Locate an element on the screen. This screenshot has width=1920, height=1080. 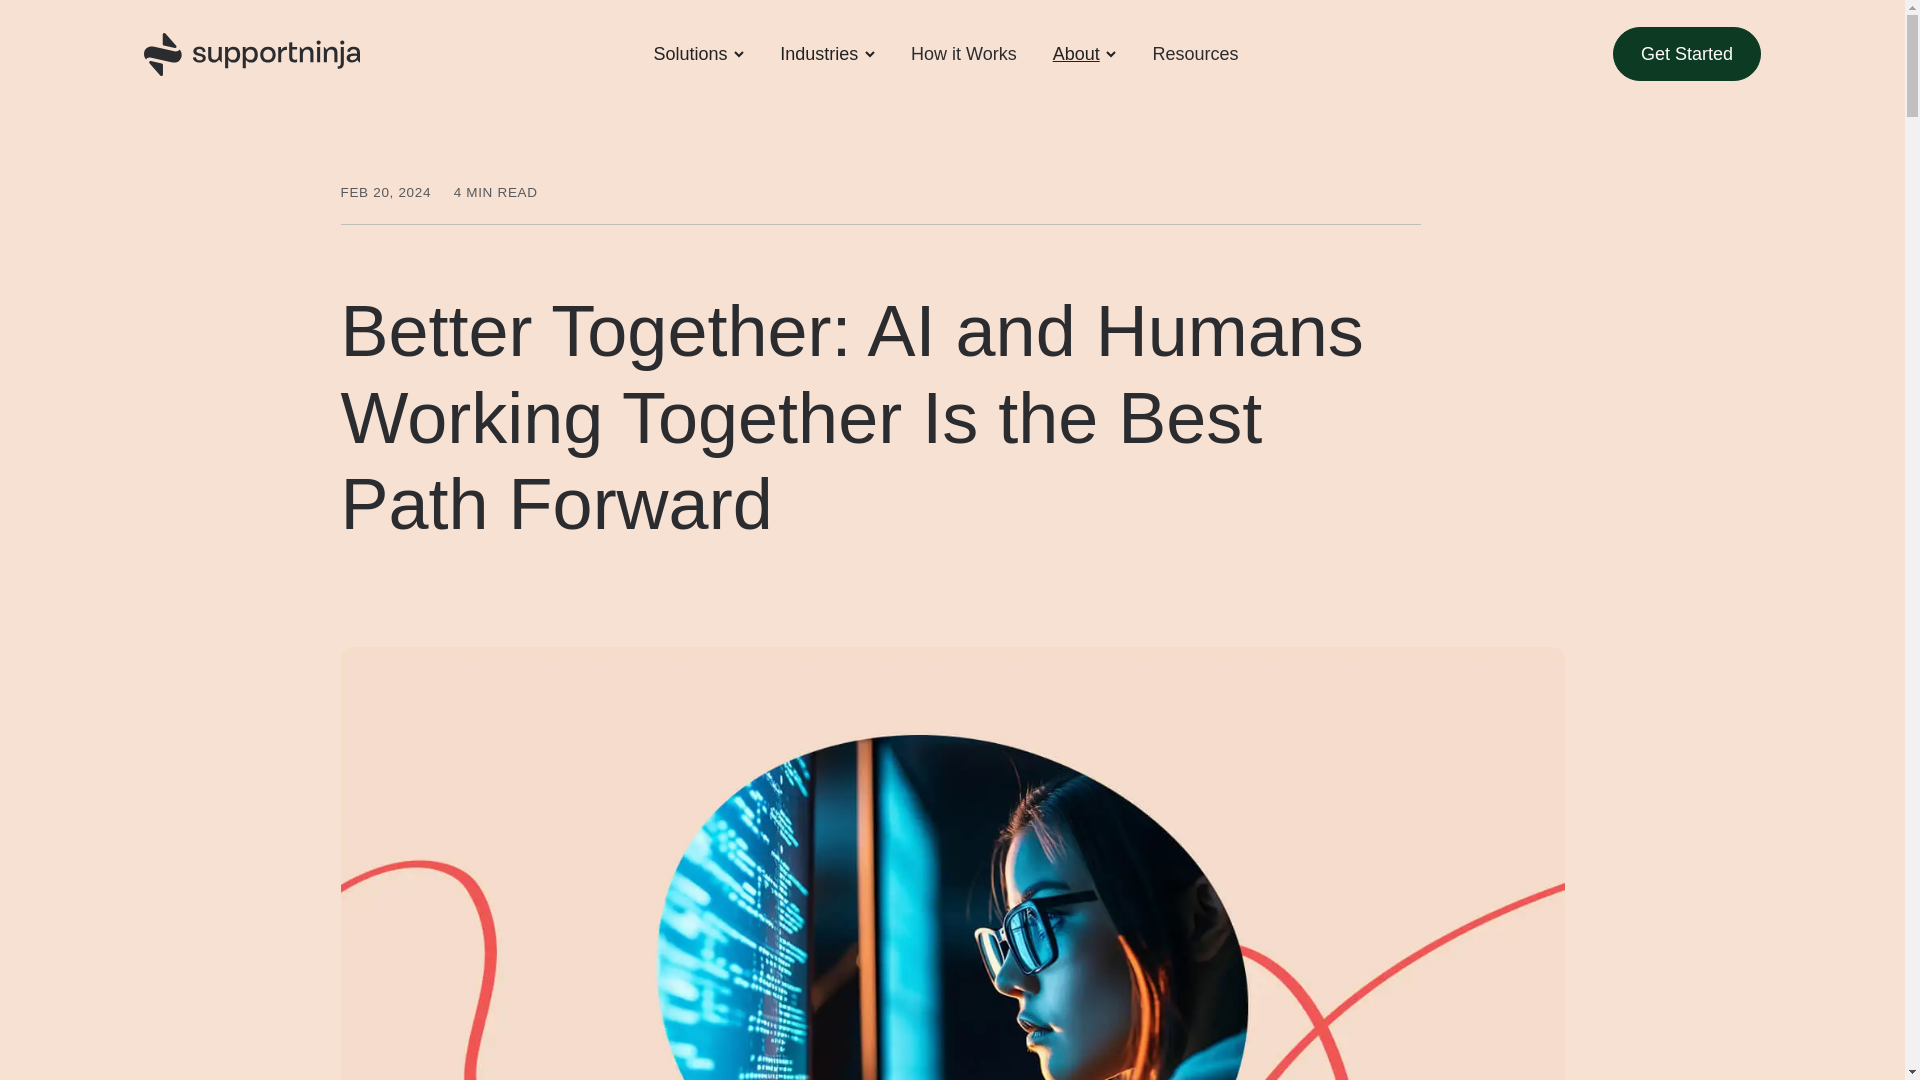
About is located at coordinates (1076, 54).